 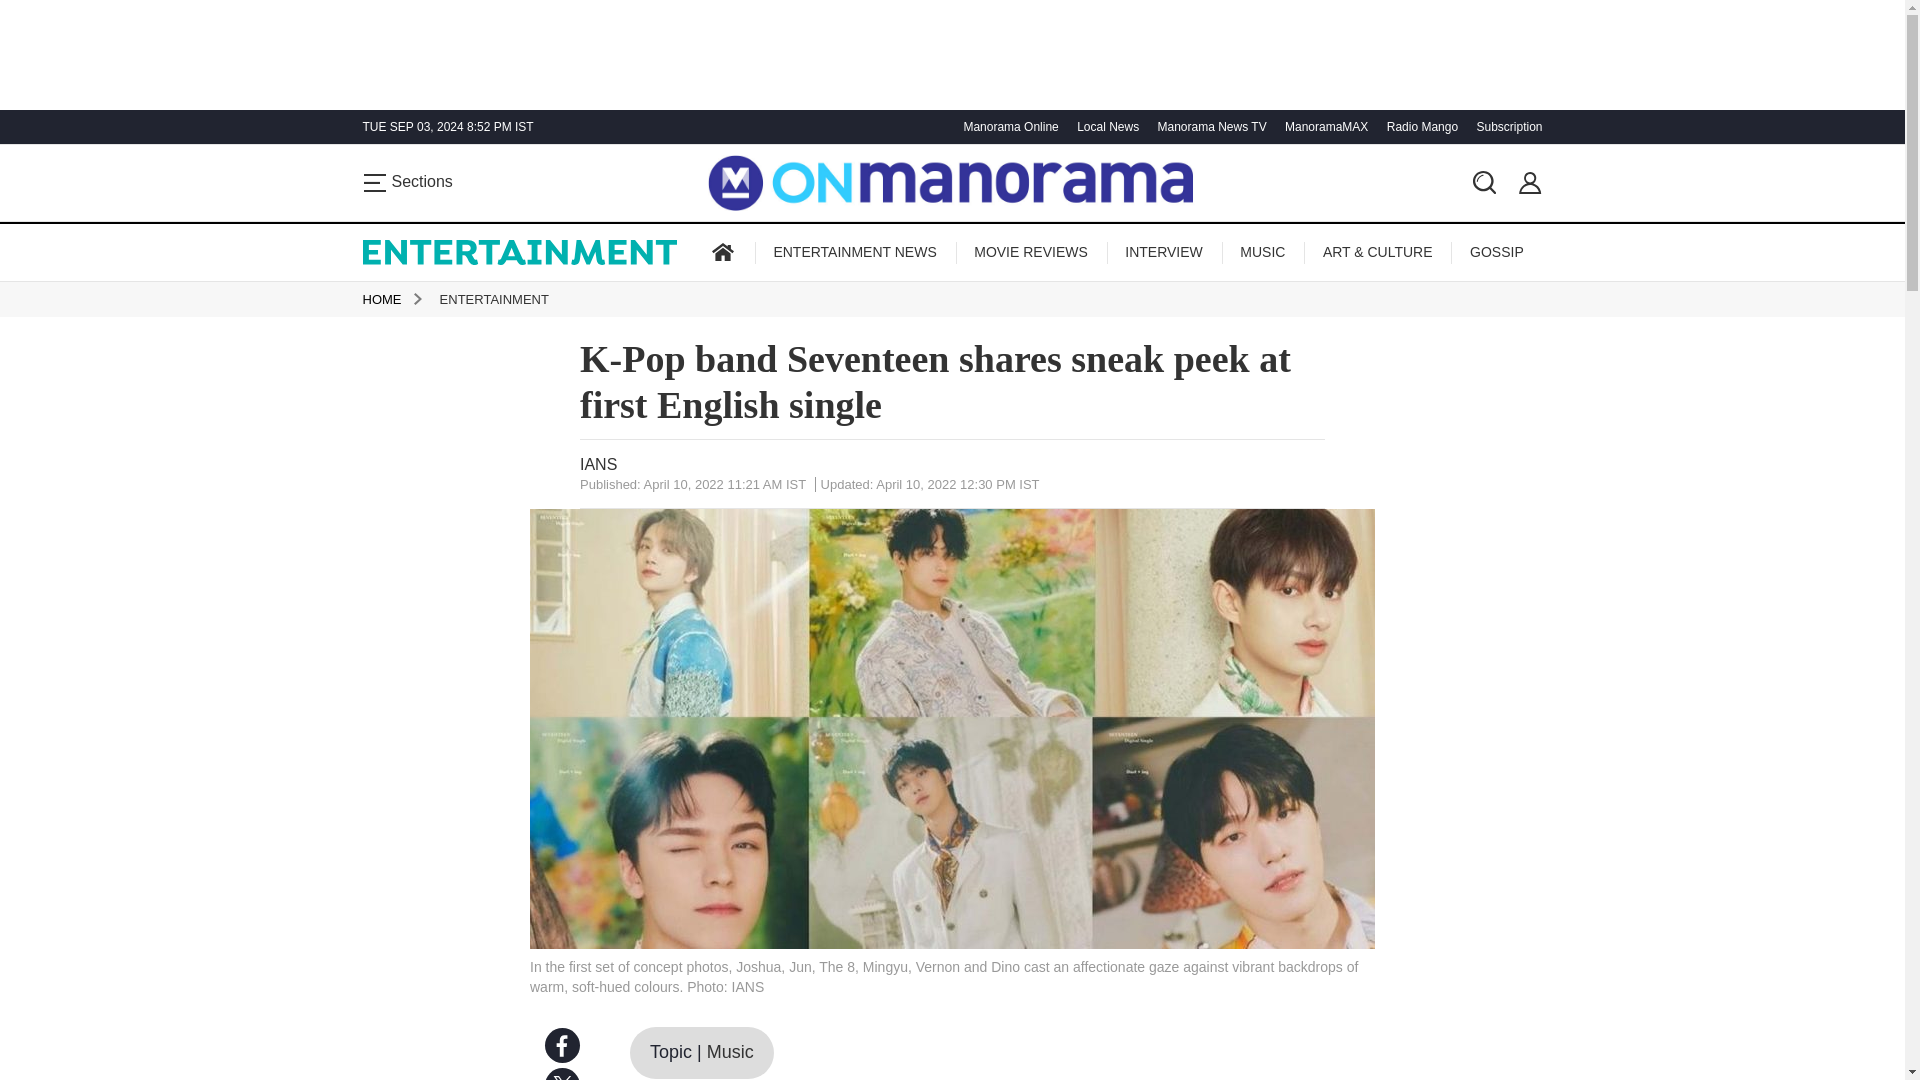 I want to click on MUSIC, so click(x=1262, y=252).